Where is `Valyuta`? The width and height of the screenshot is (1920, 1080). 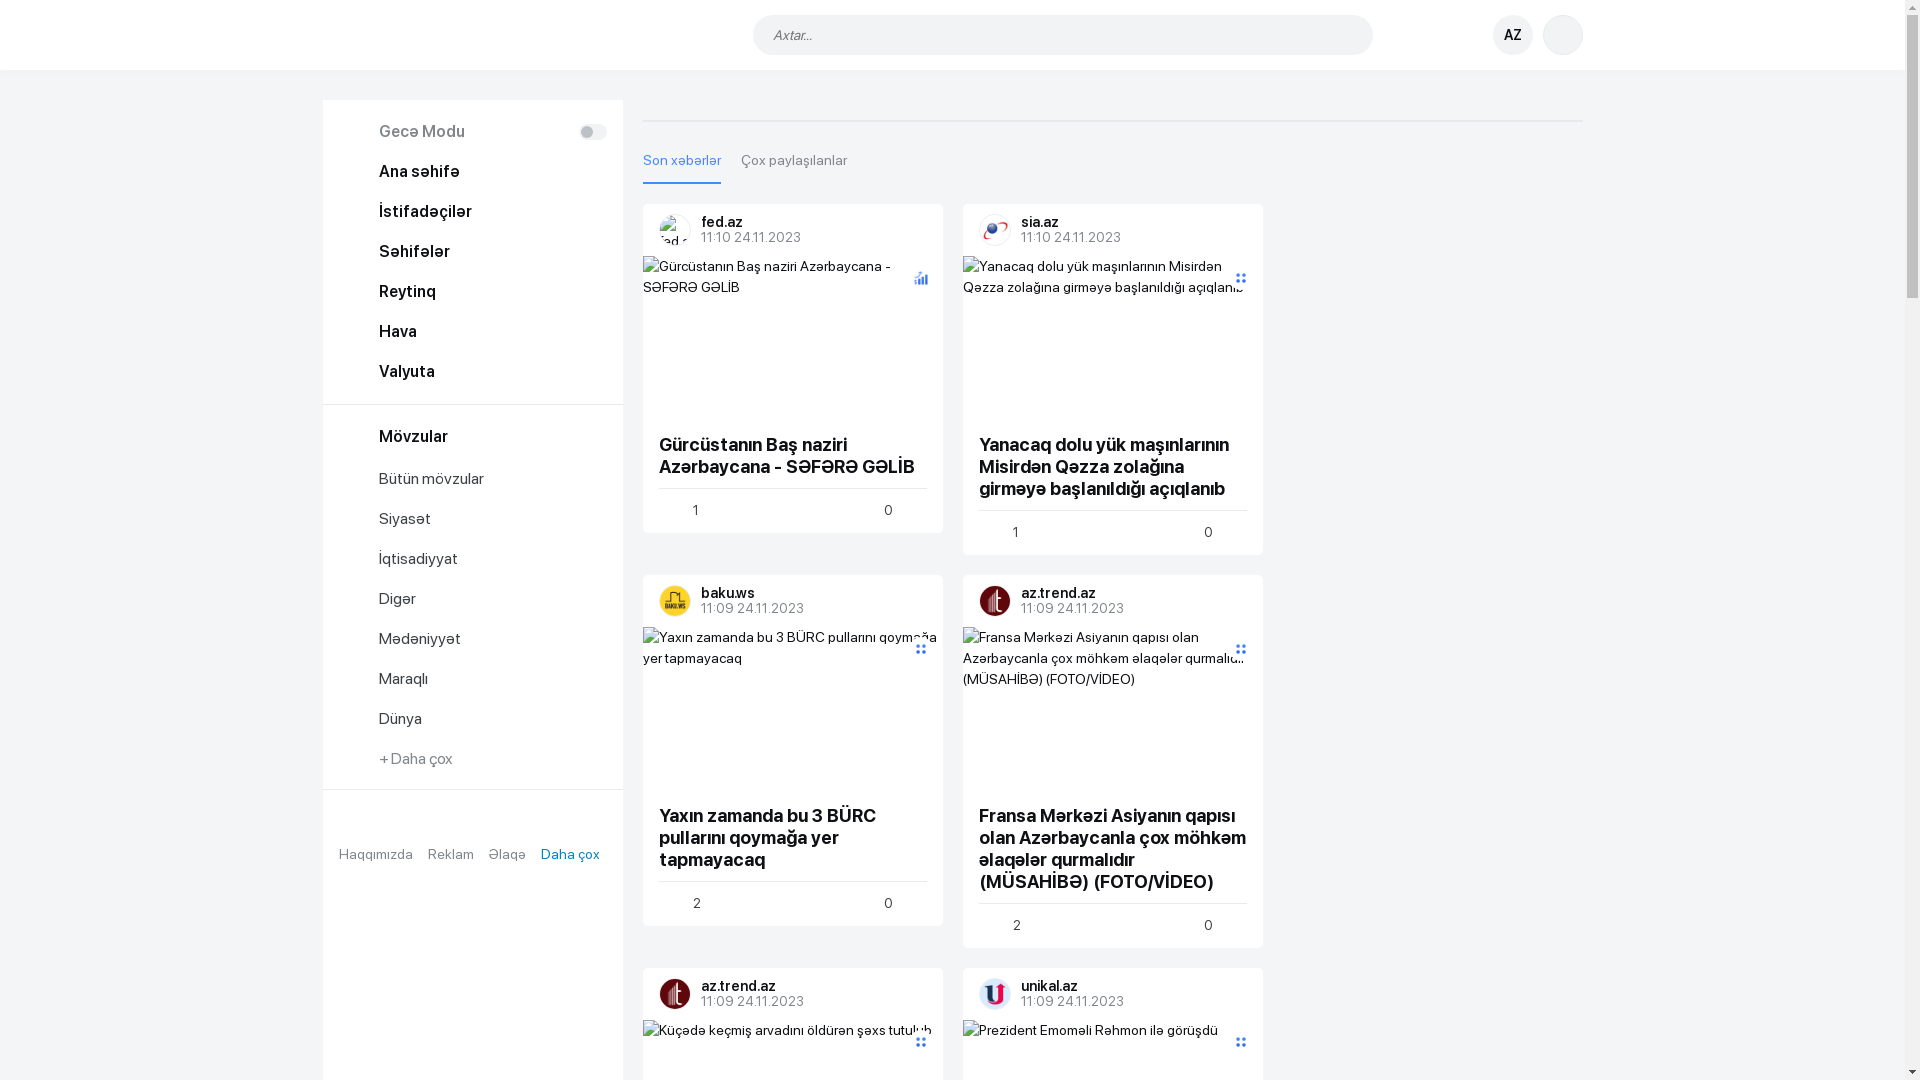
Valyuta is located at coordinates (472, 372).